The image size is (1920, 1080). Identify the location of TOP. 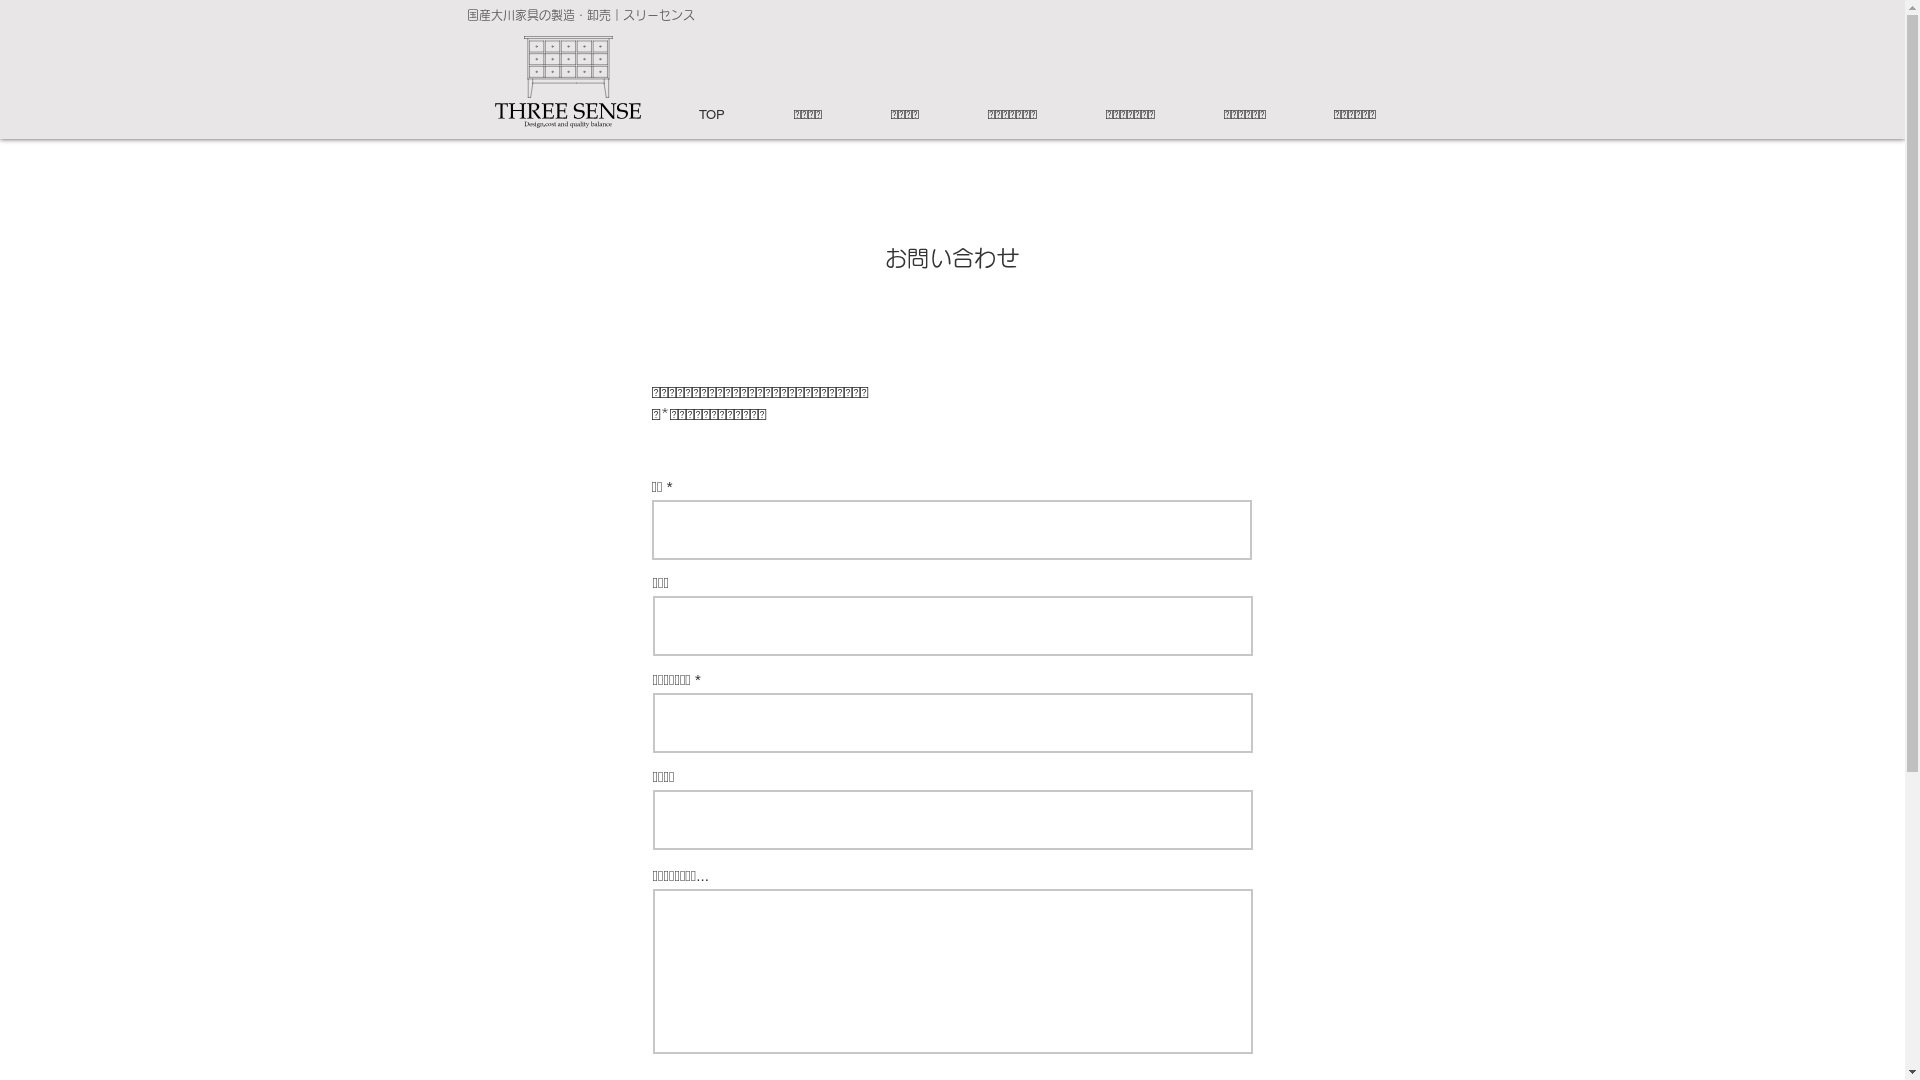
(732, 114).